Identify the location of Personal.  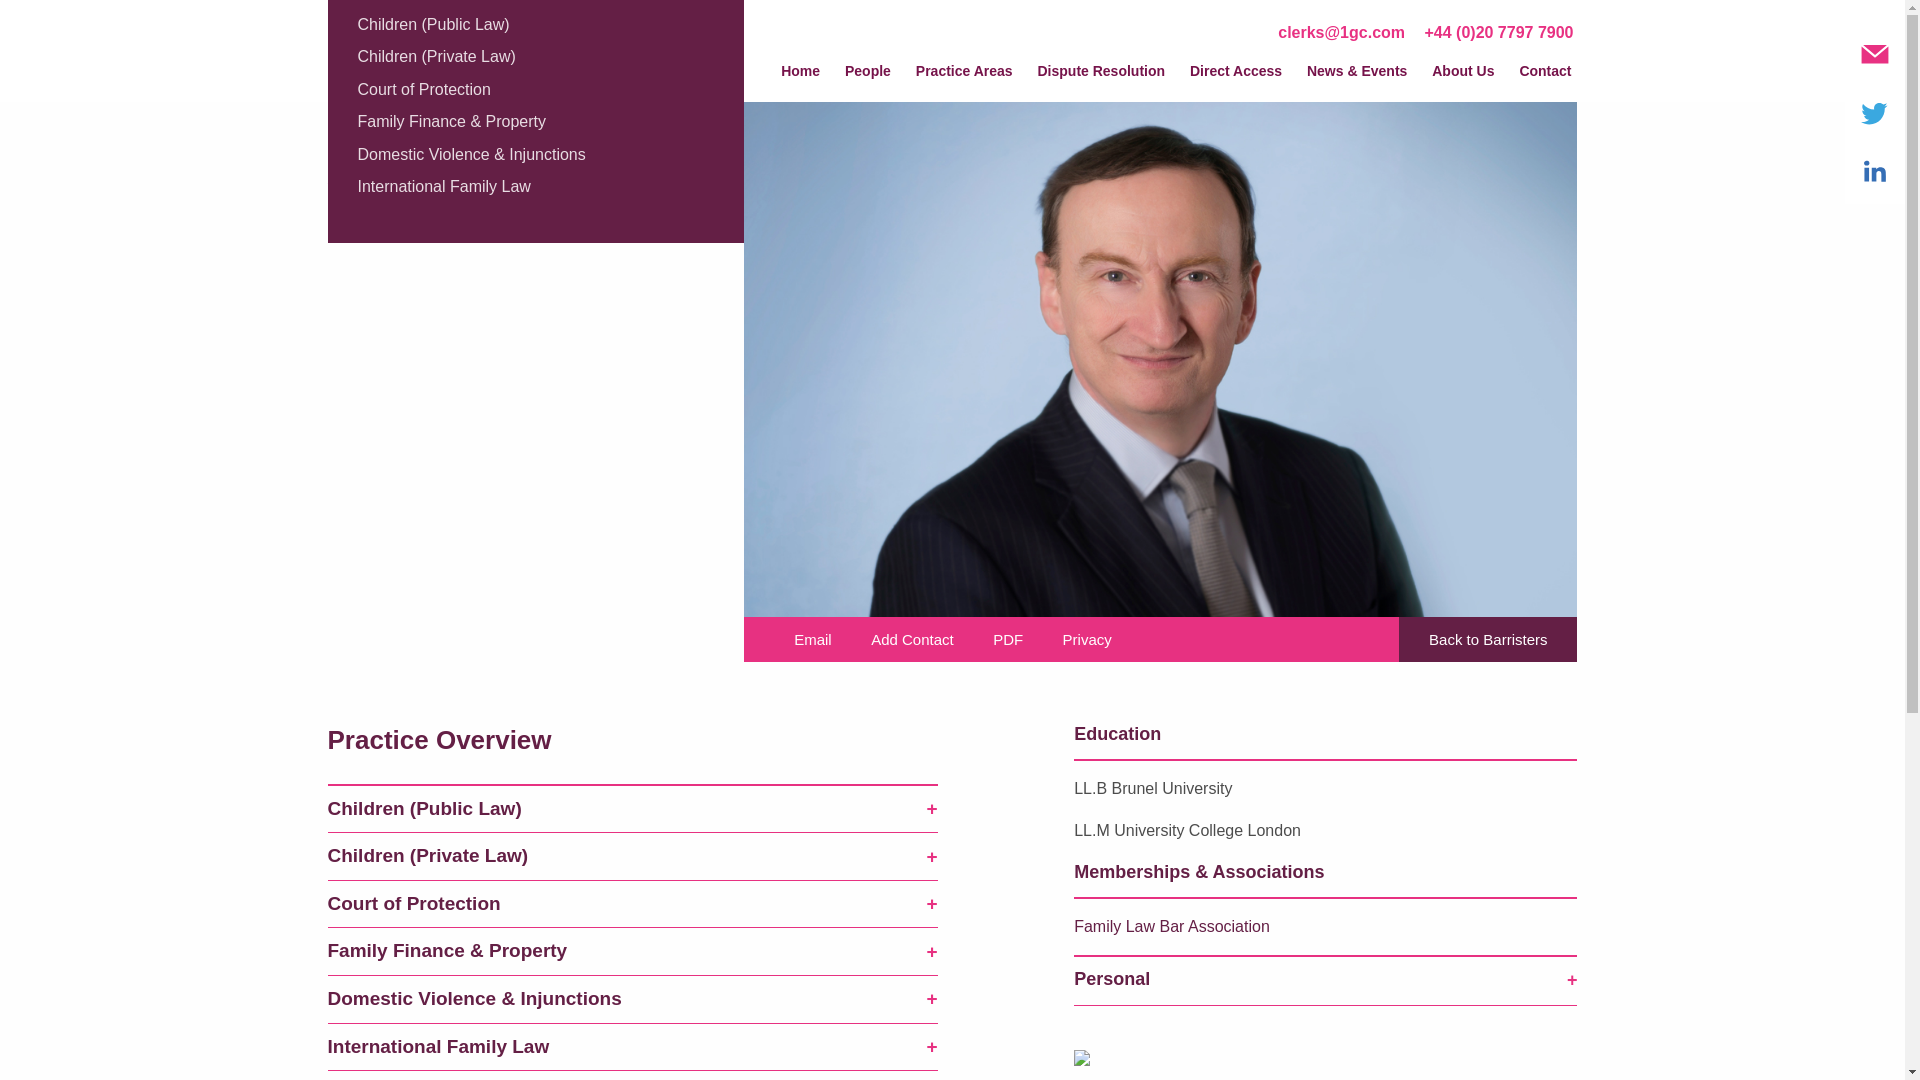
(1326, 980).